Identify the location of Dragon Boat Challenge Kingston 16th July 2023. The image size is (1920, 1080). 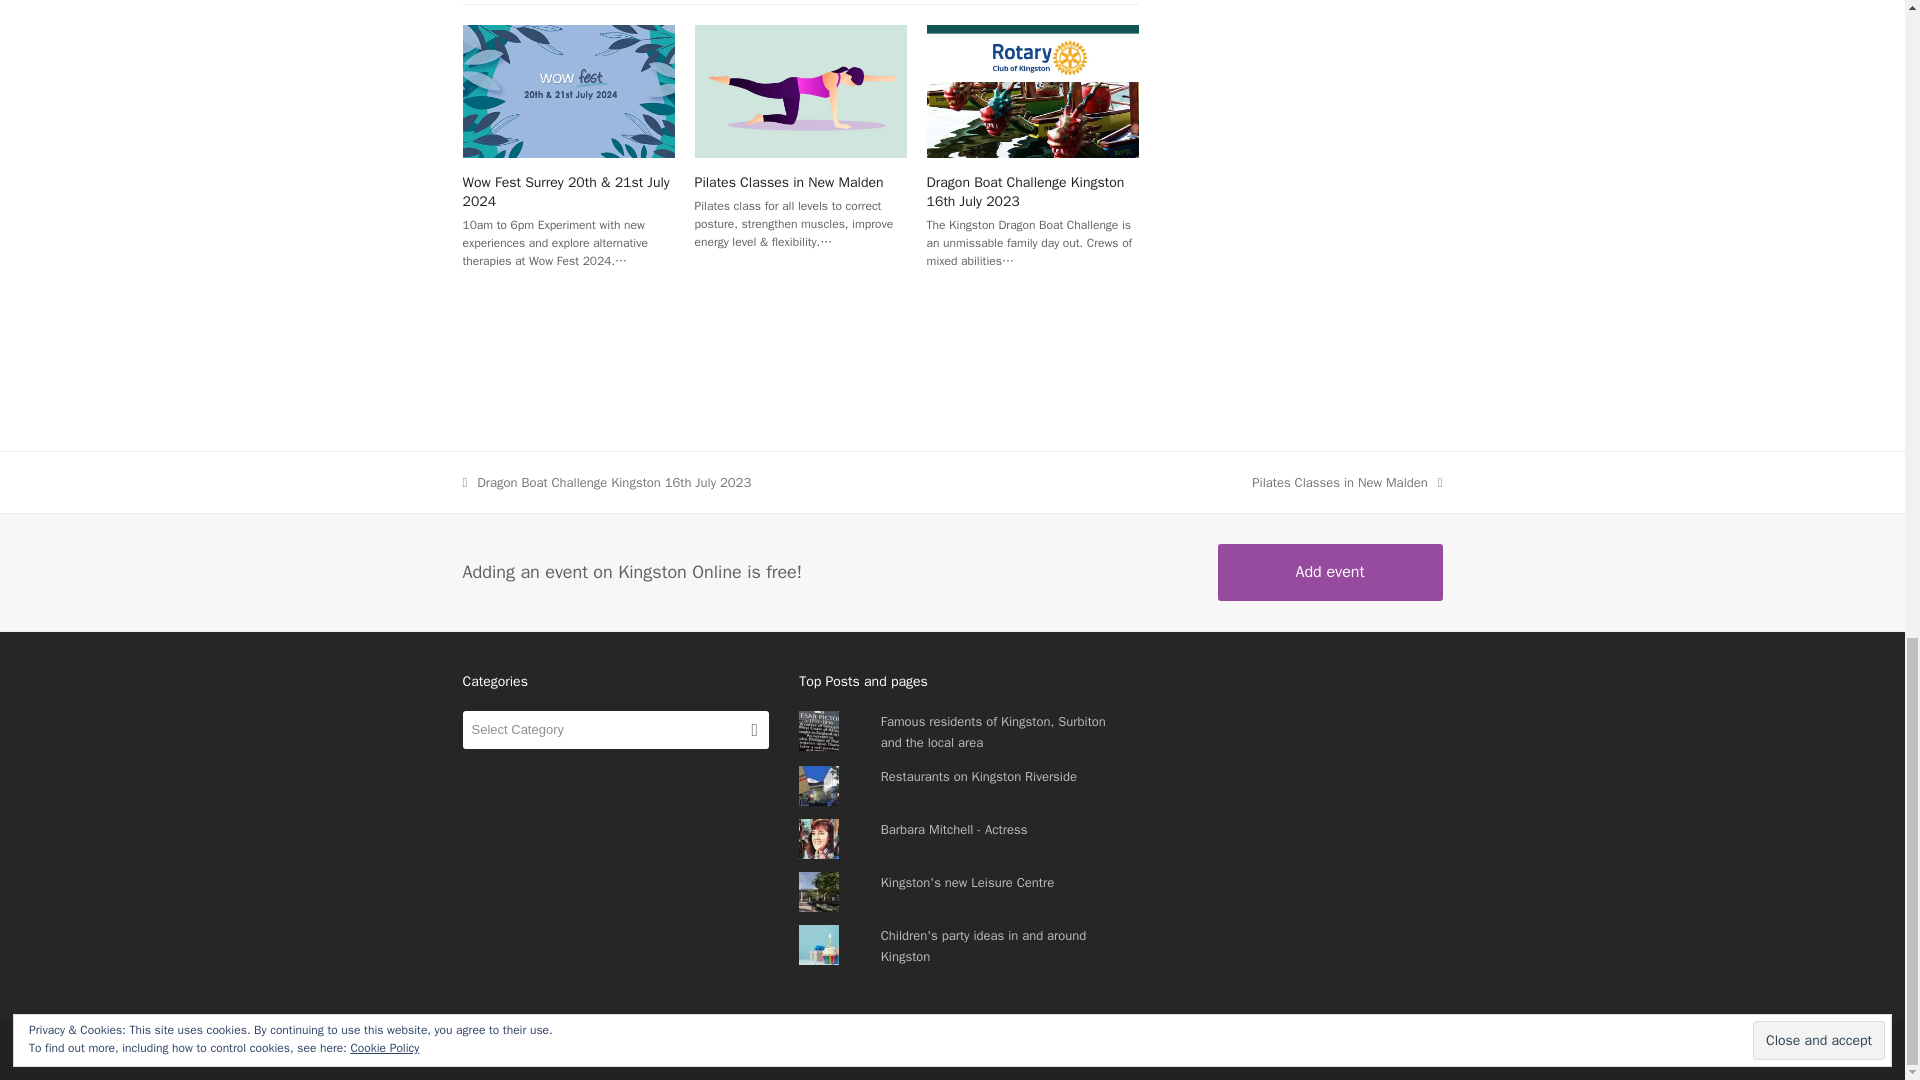
(1026, 191).